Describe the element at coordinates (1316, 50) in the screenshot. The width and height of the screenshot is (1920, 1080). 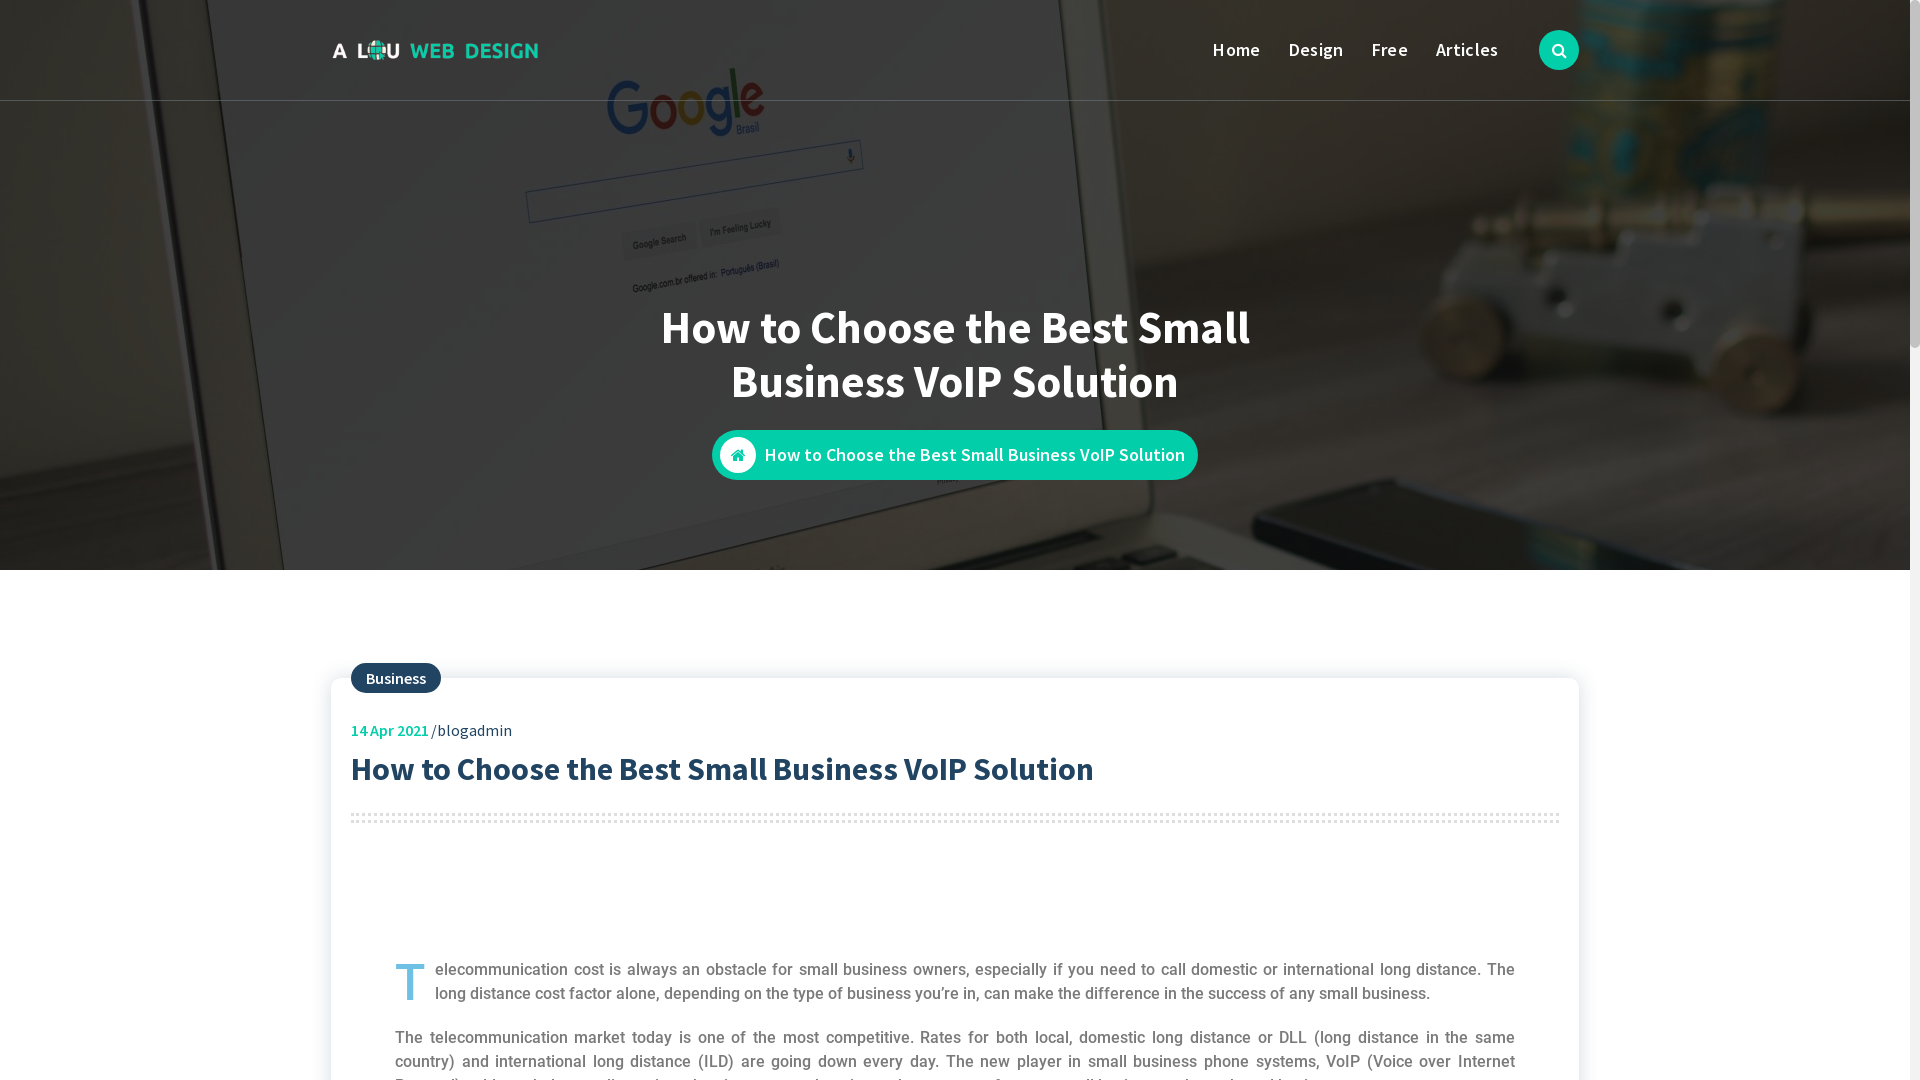
I see `Design` at that location.